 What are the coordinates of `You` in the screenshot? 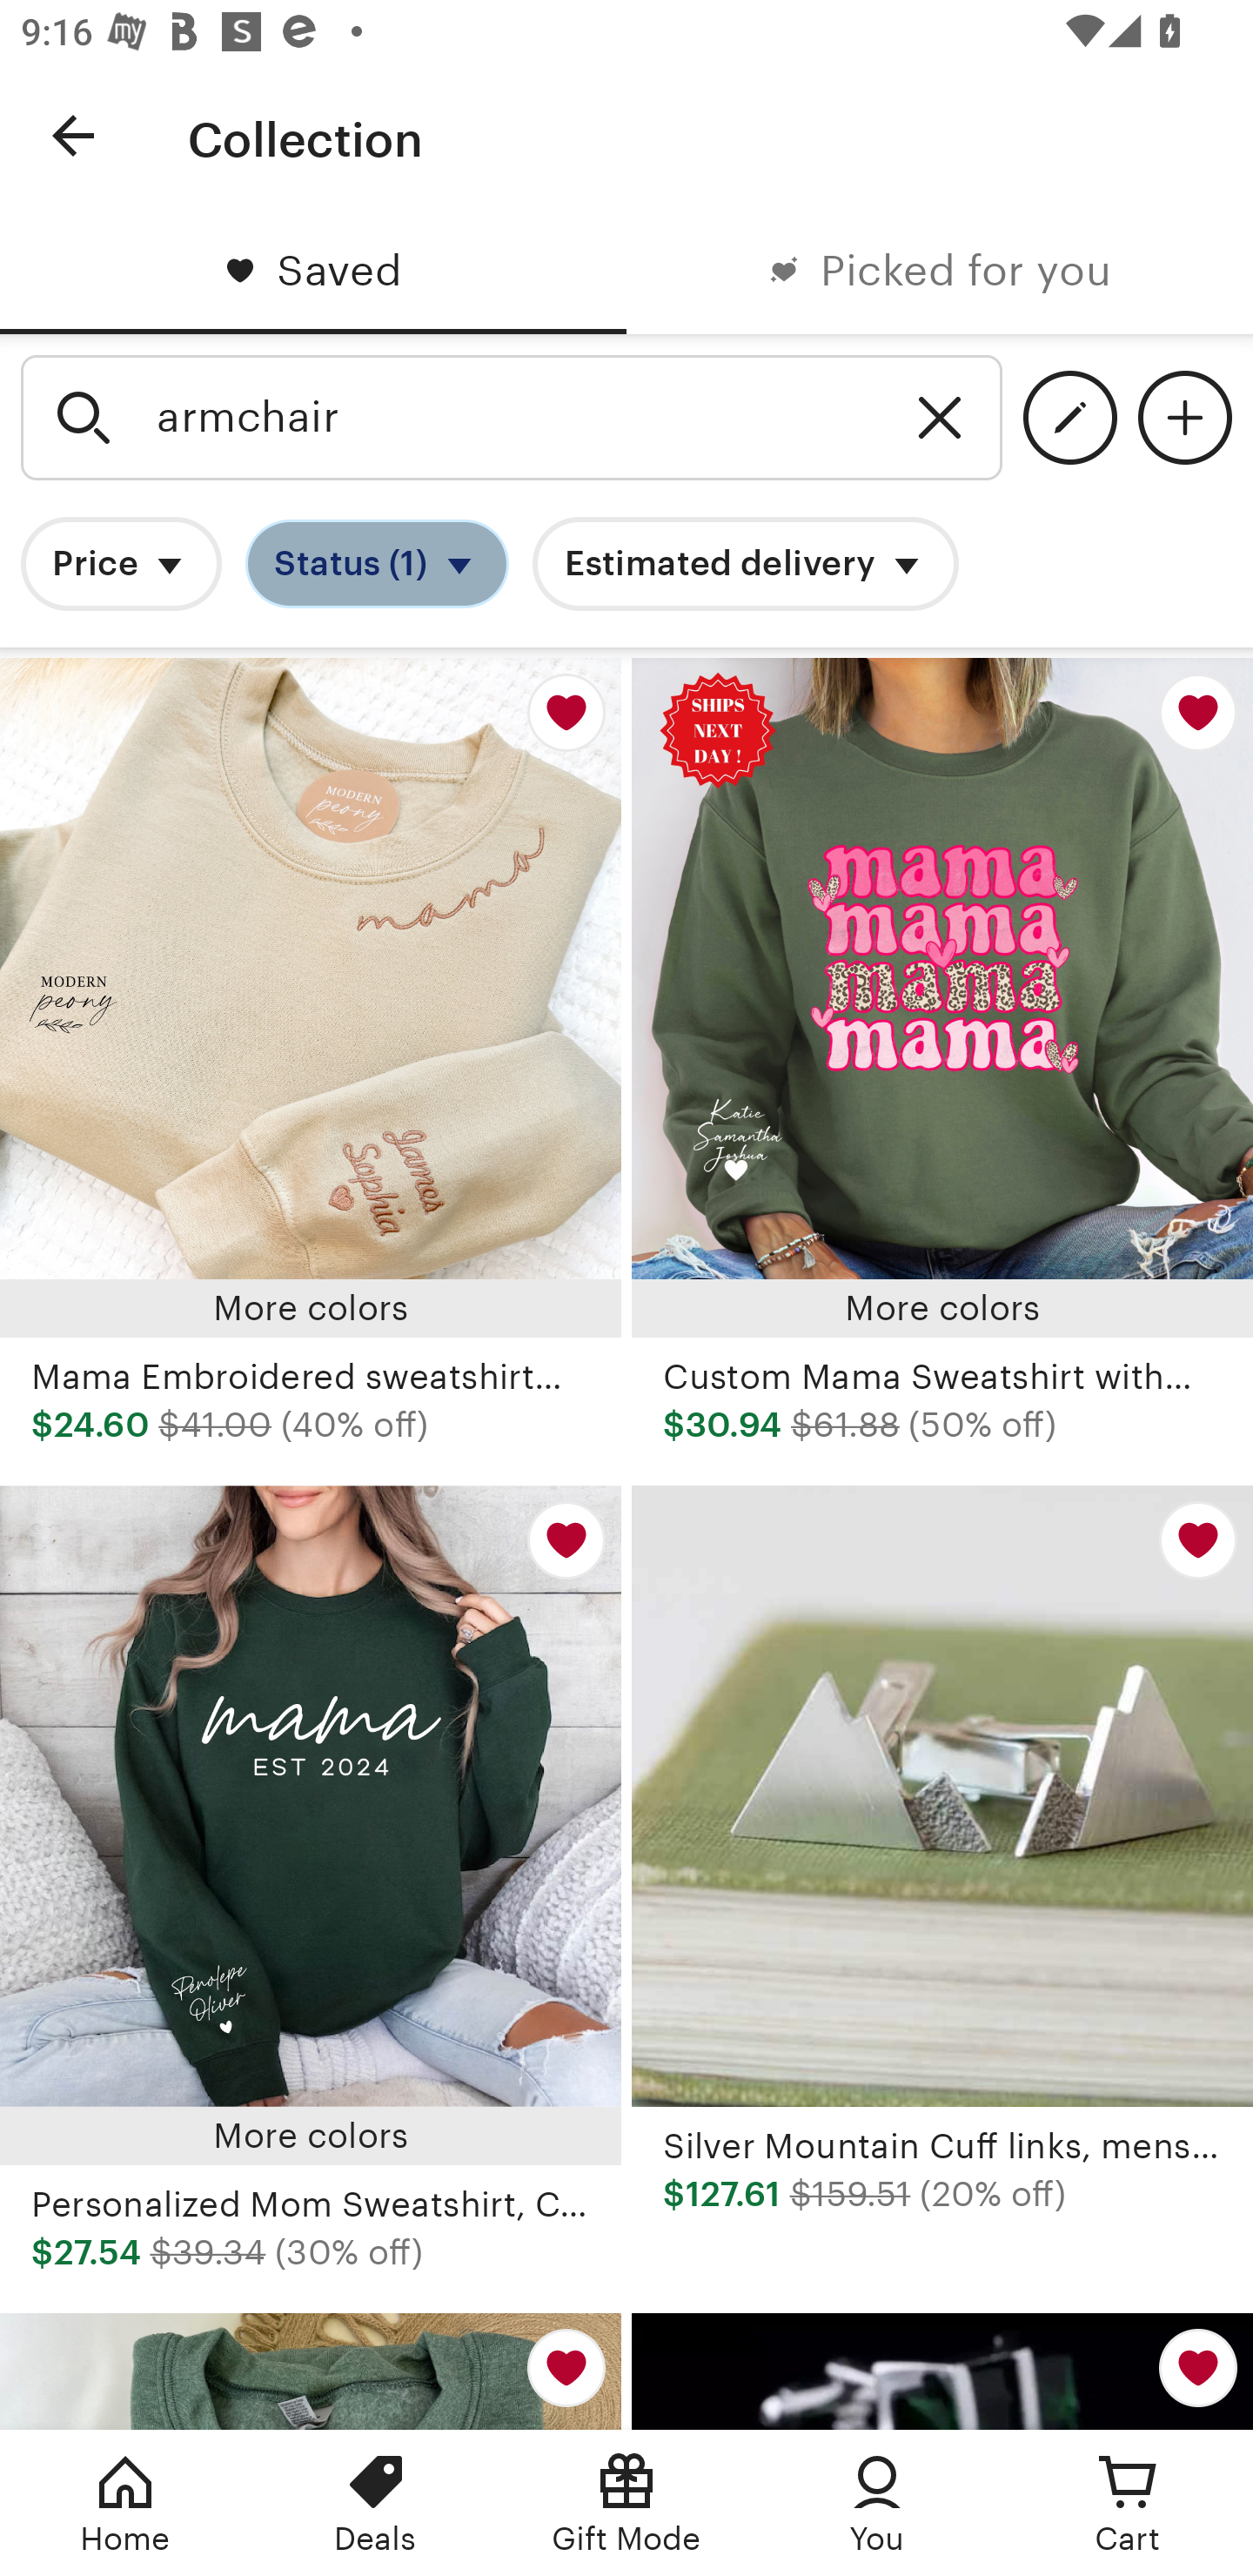 It's located at (877, 2503).